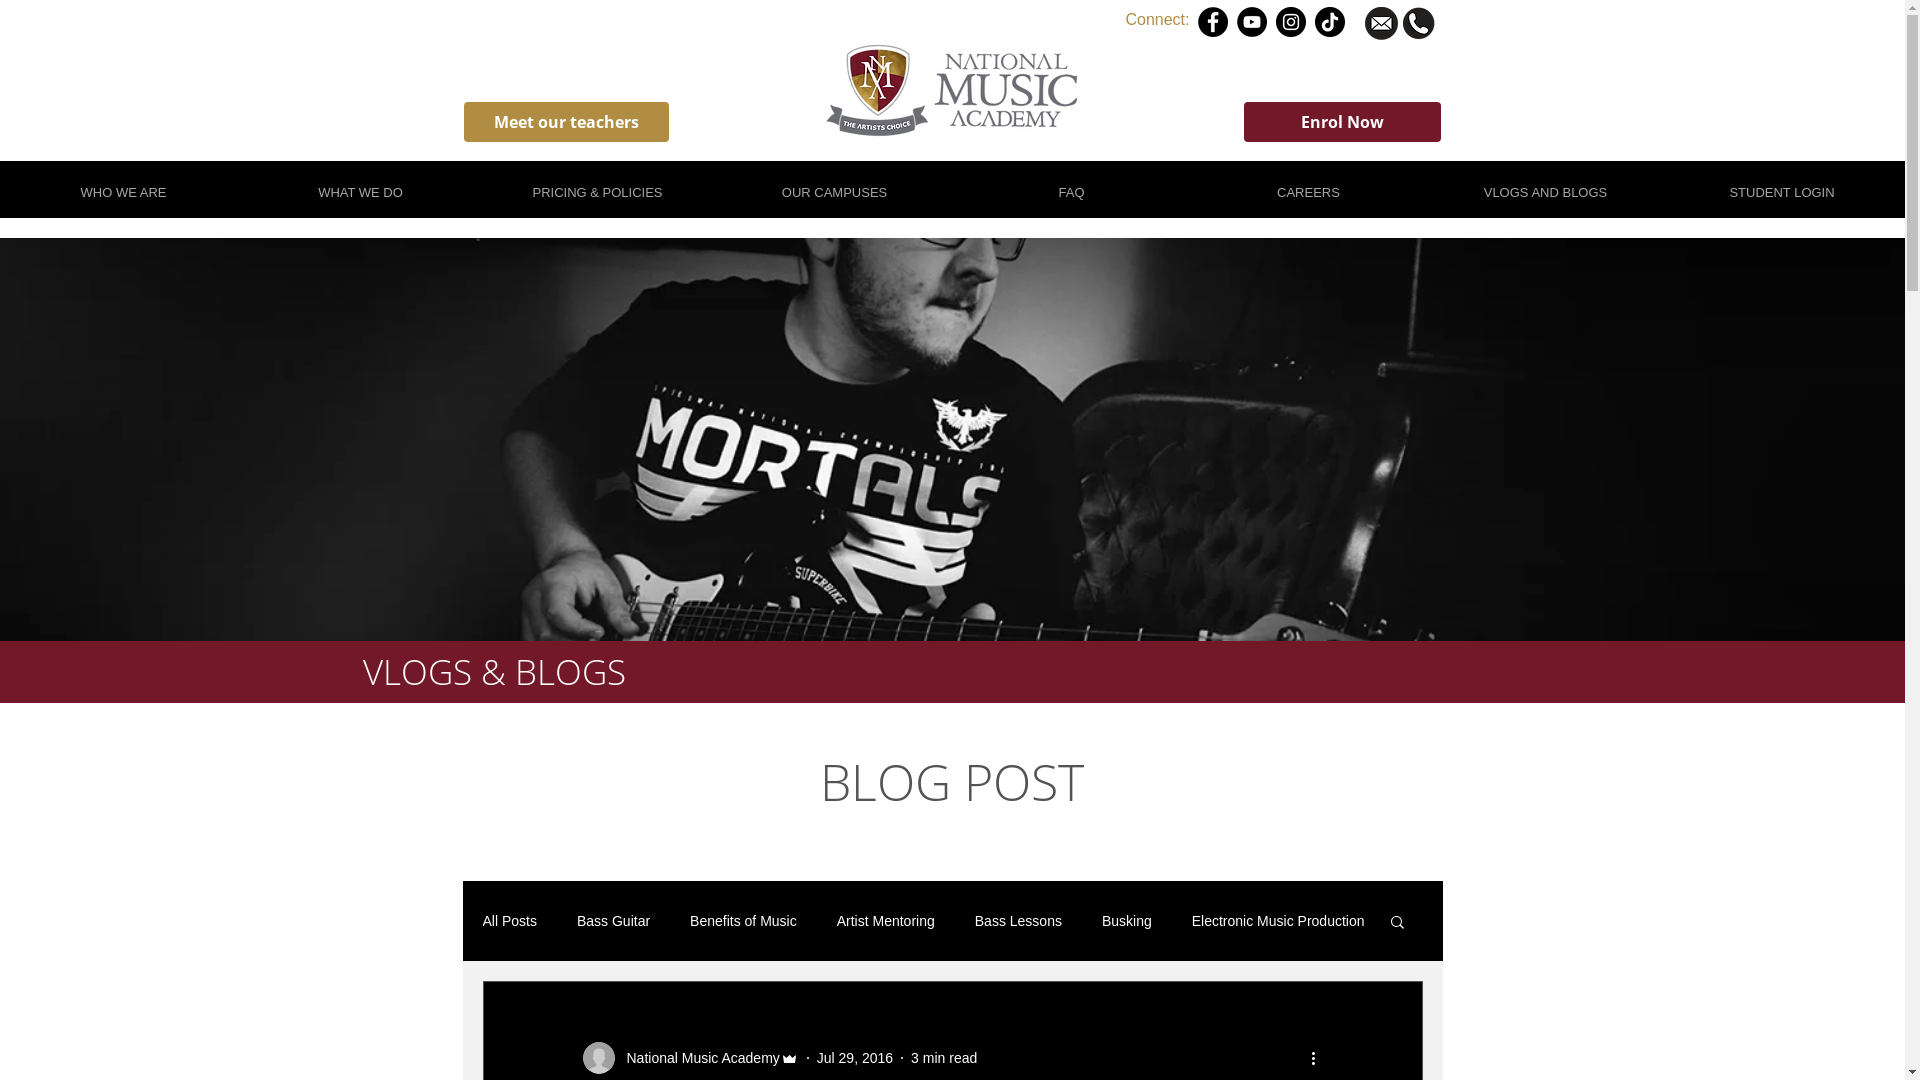 Image resolution: width=1920 pixels, height=1080 pixels. What do you see at coordinates (1308, 184) in the screenshot?
I see `CAREERS` at bounding box center [1308, 184].